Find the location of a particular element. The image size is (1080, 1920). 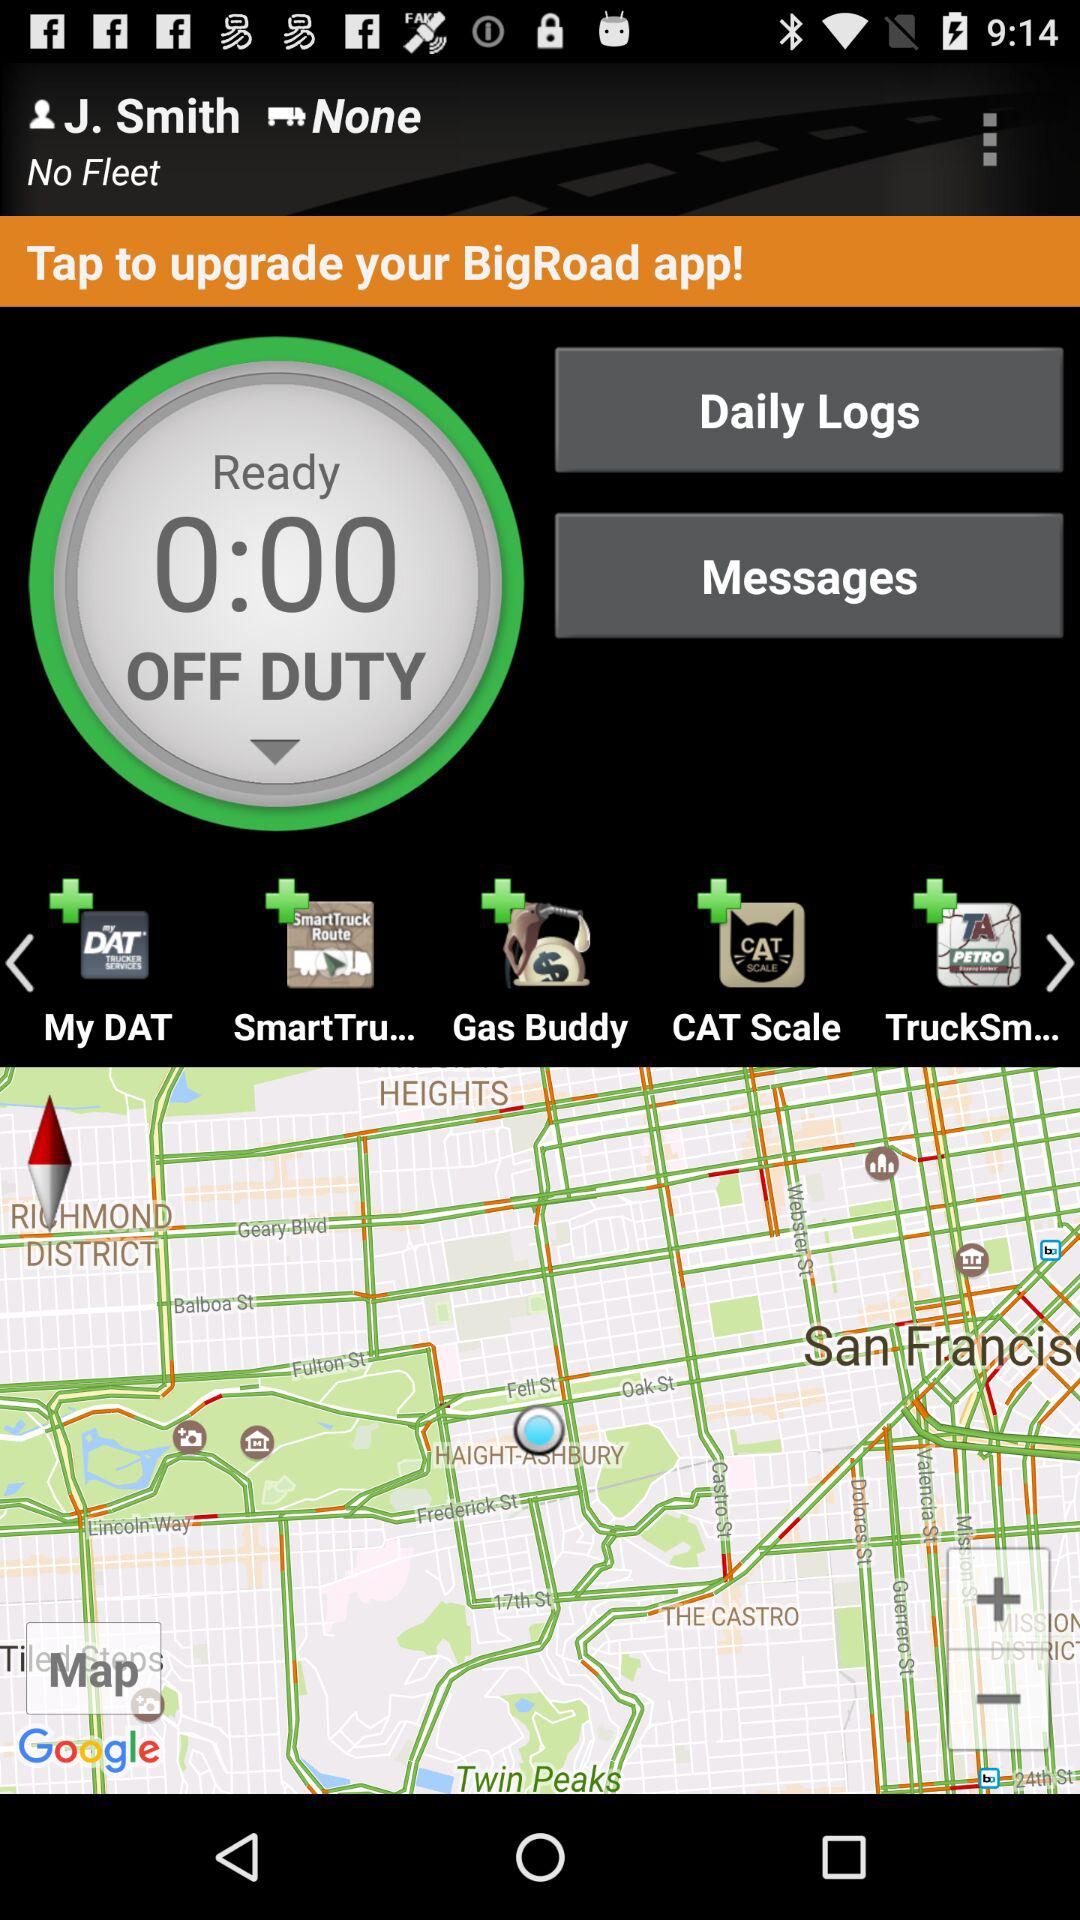

select the tap to upgrade item is located at coordinates (540, 260).